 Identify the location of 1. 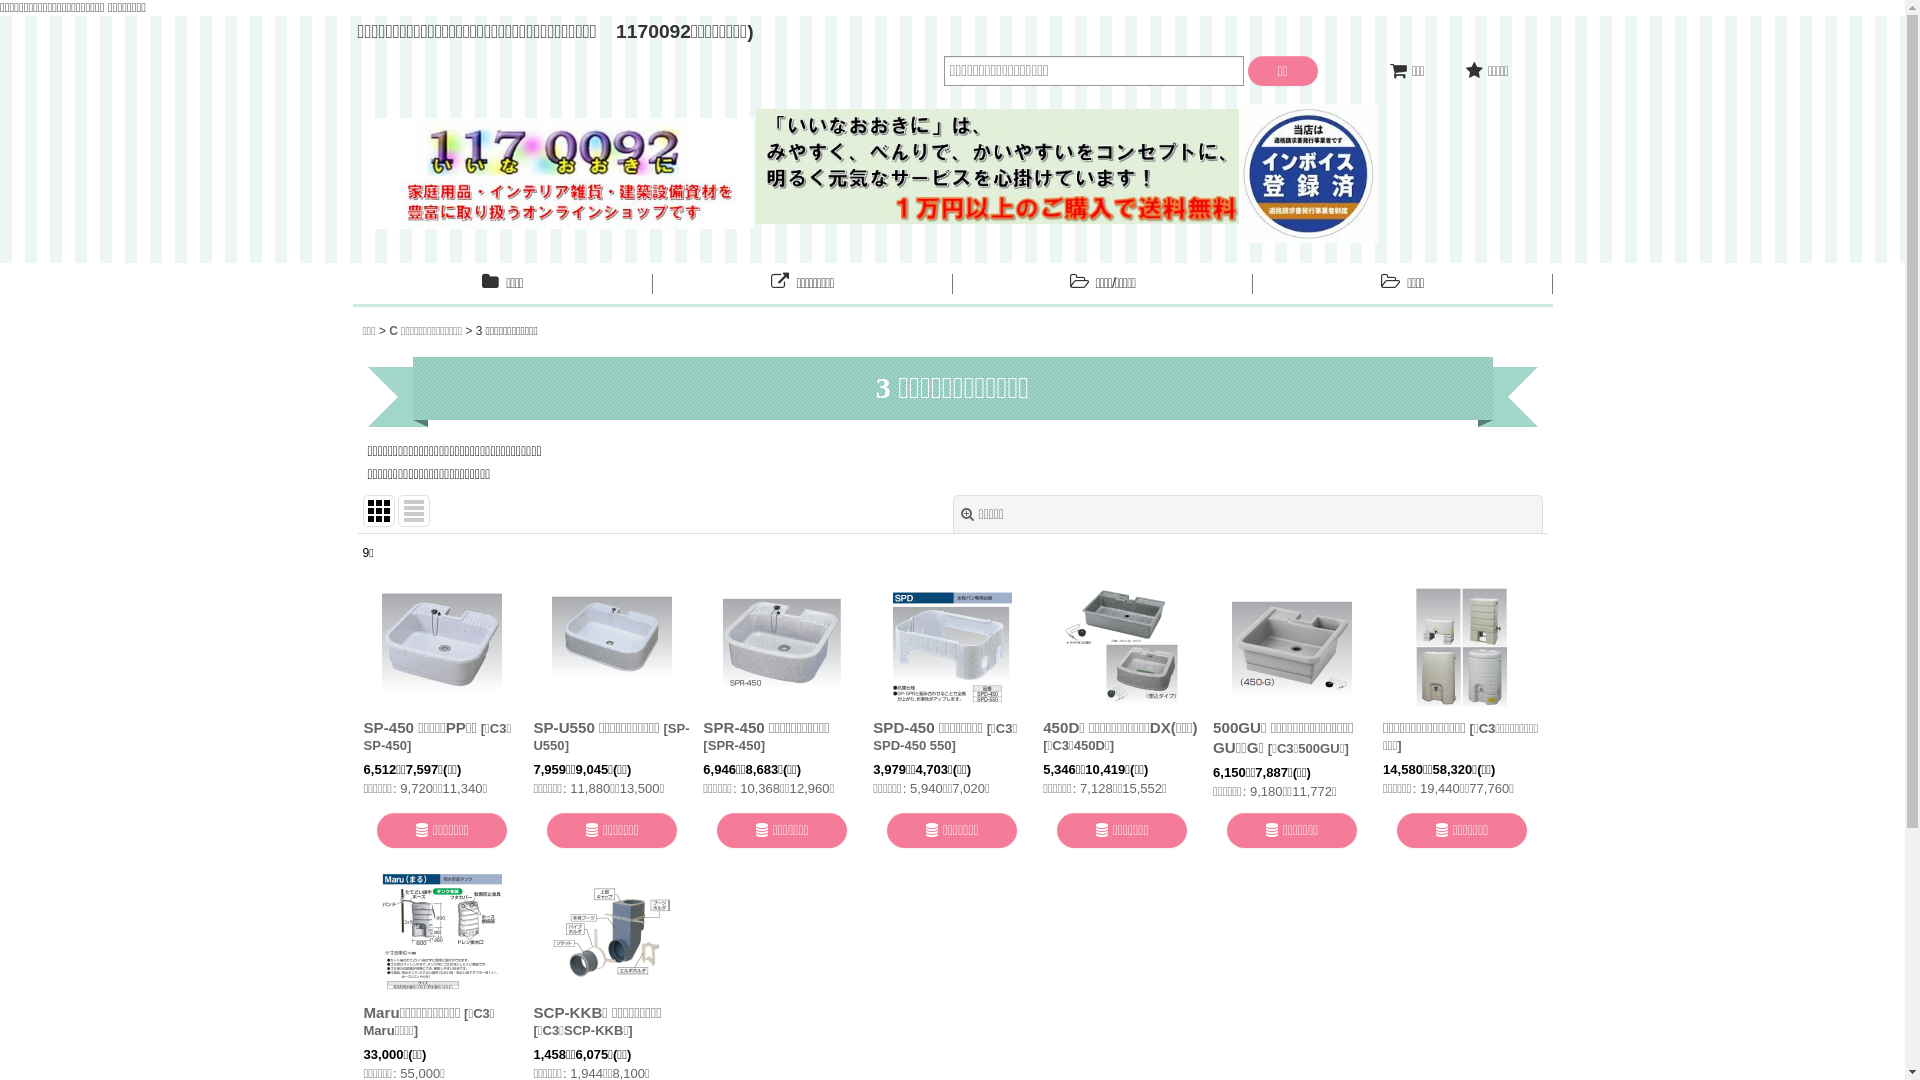
(952, 682).